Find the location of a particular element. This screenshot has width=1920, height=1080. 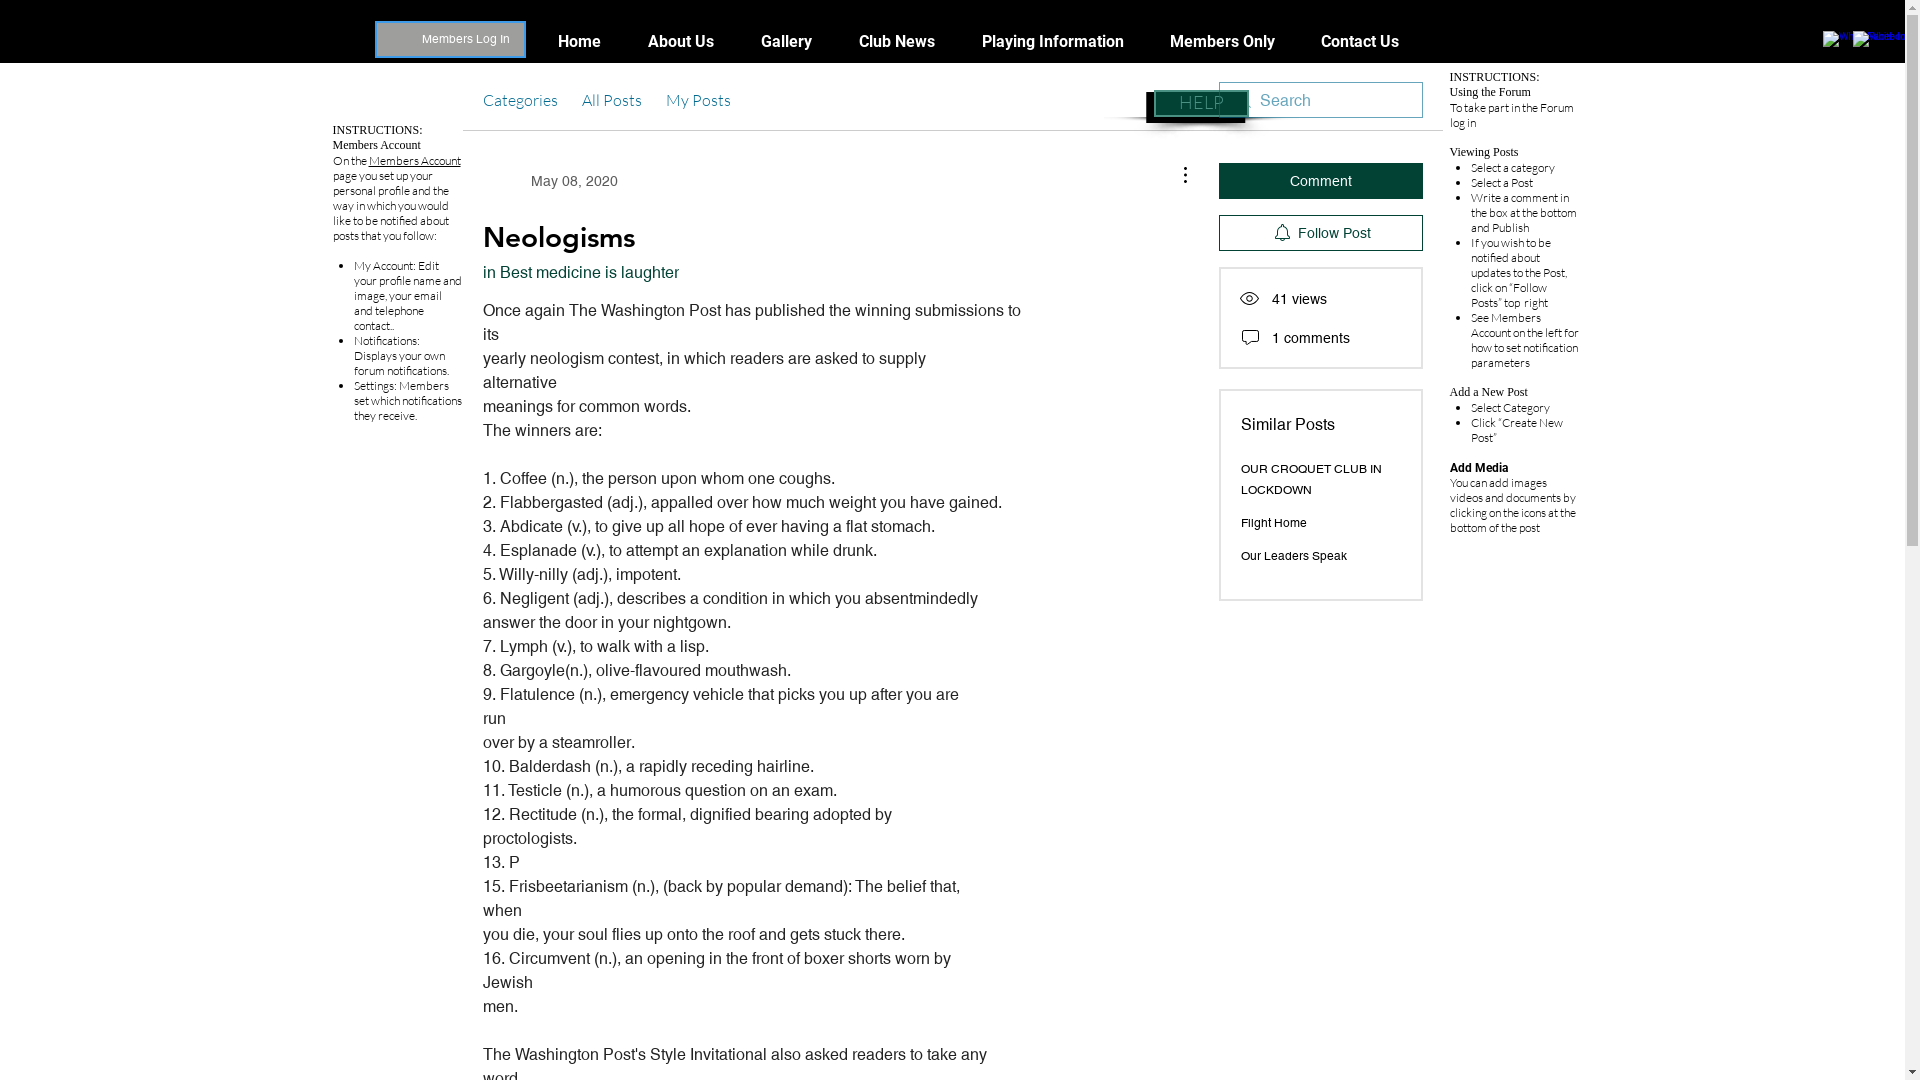

Comment is located at coordinates (1320, 181).